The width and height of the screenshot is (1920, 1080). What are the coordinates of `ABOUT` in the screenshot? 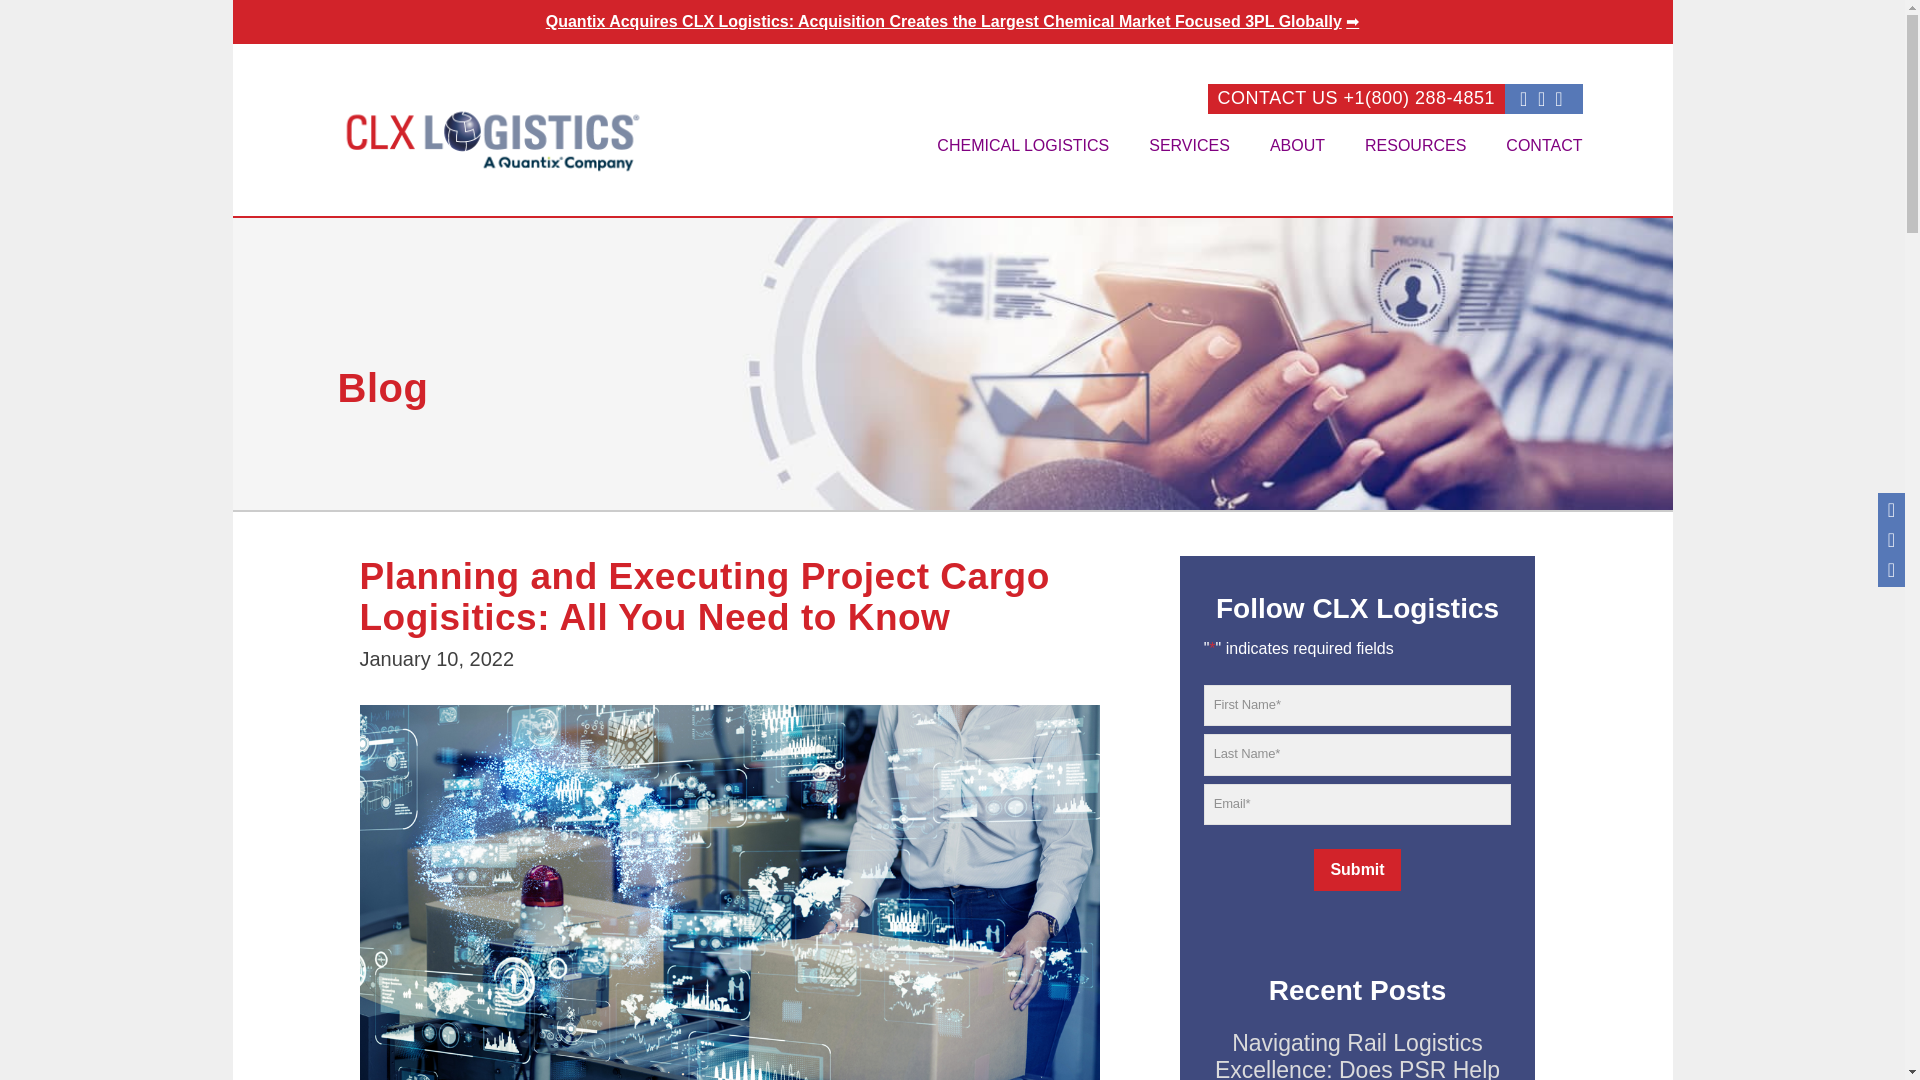 It's located at (1297, 146).